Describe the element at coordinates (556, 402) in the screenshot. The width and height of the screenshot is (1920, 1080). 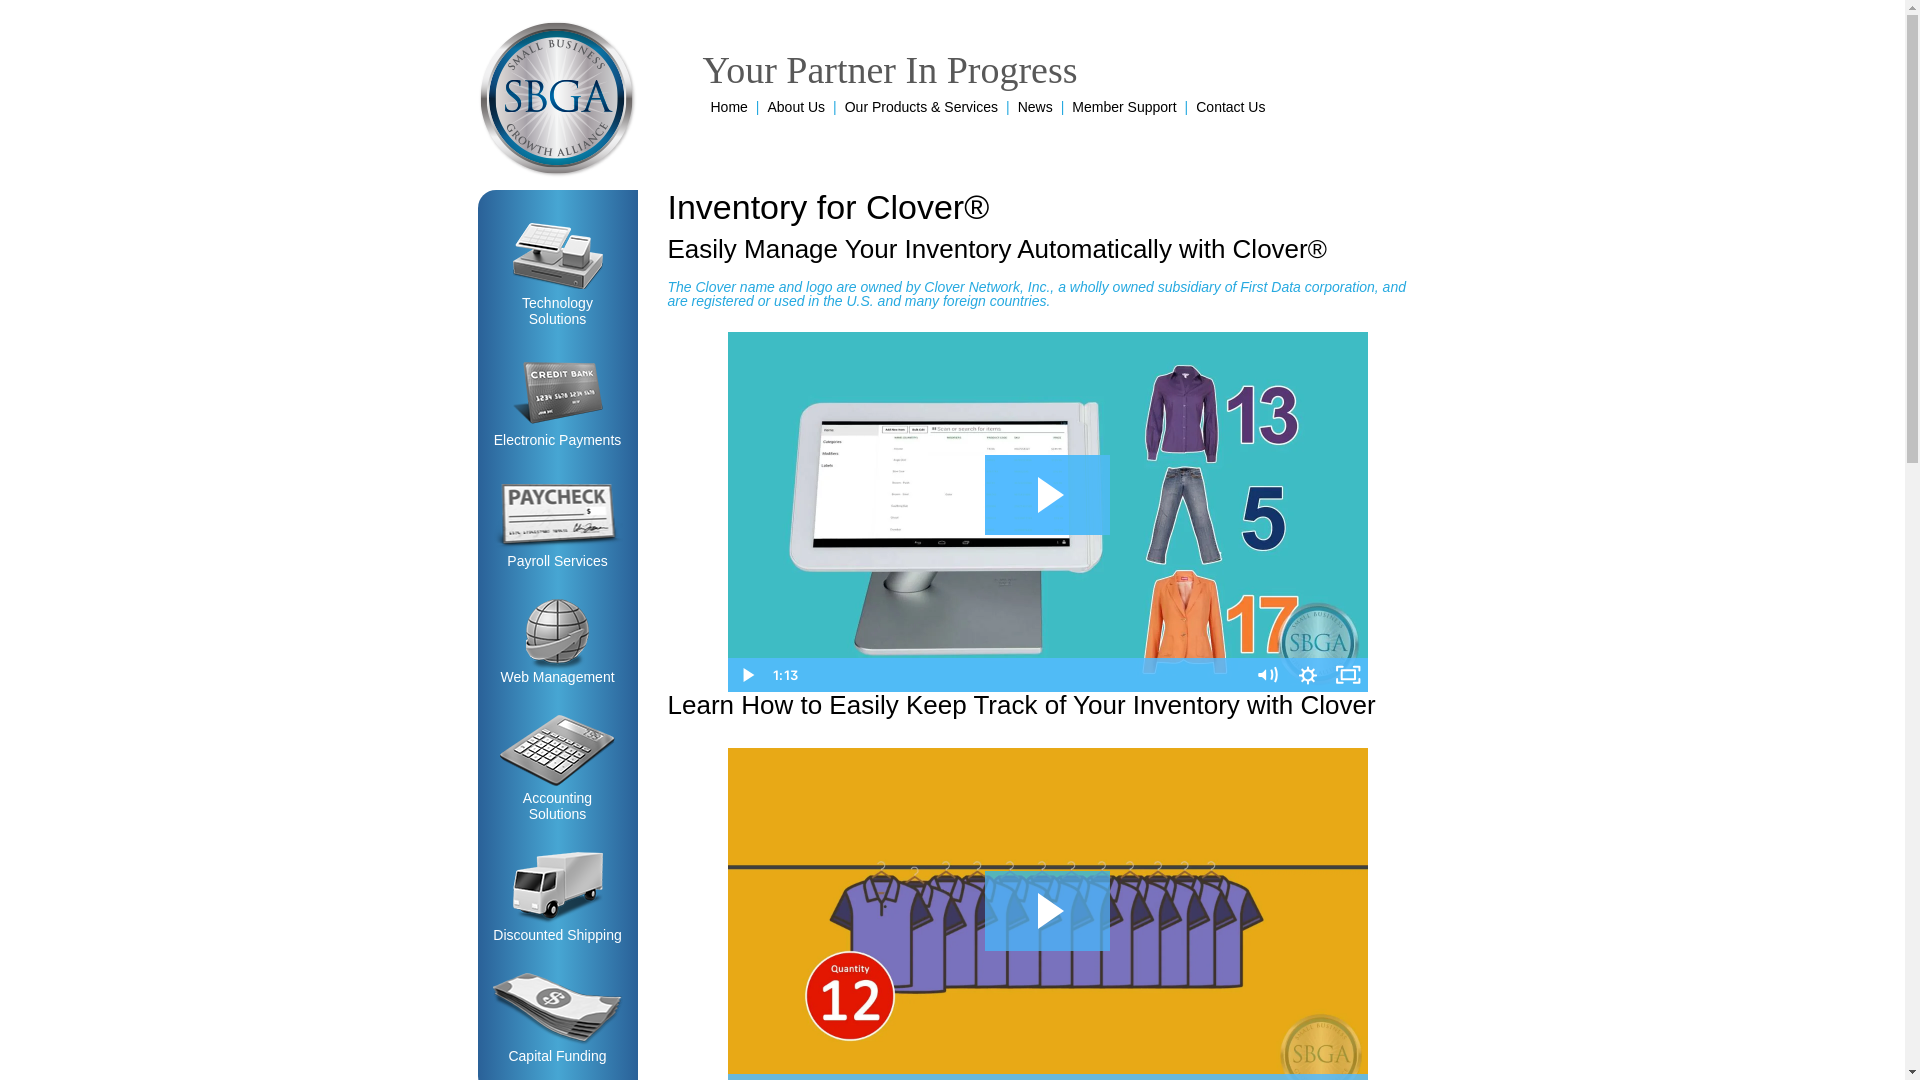
I see `Electronic Payments` at that location.